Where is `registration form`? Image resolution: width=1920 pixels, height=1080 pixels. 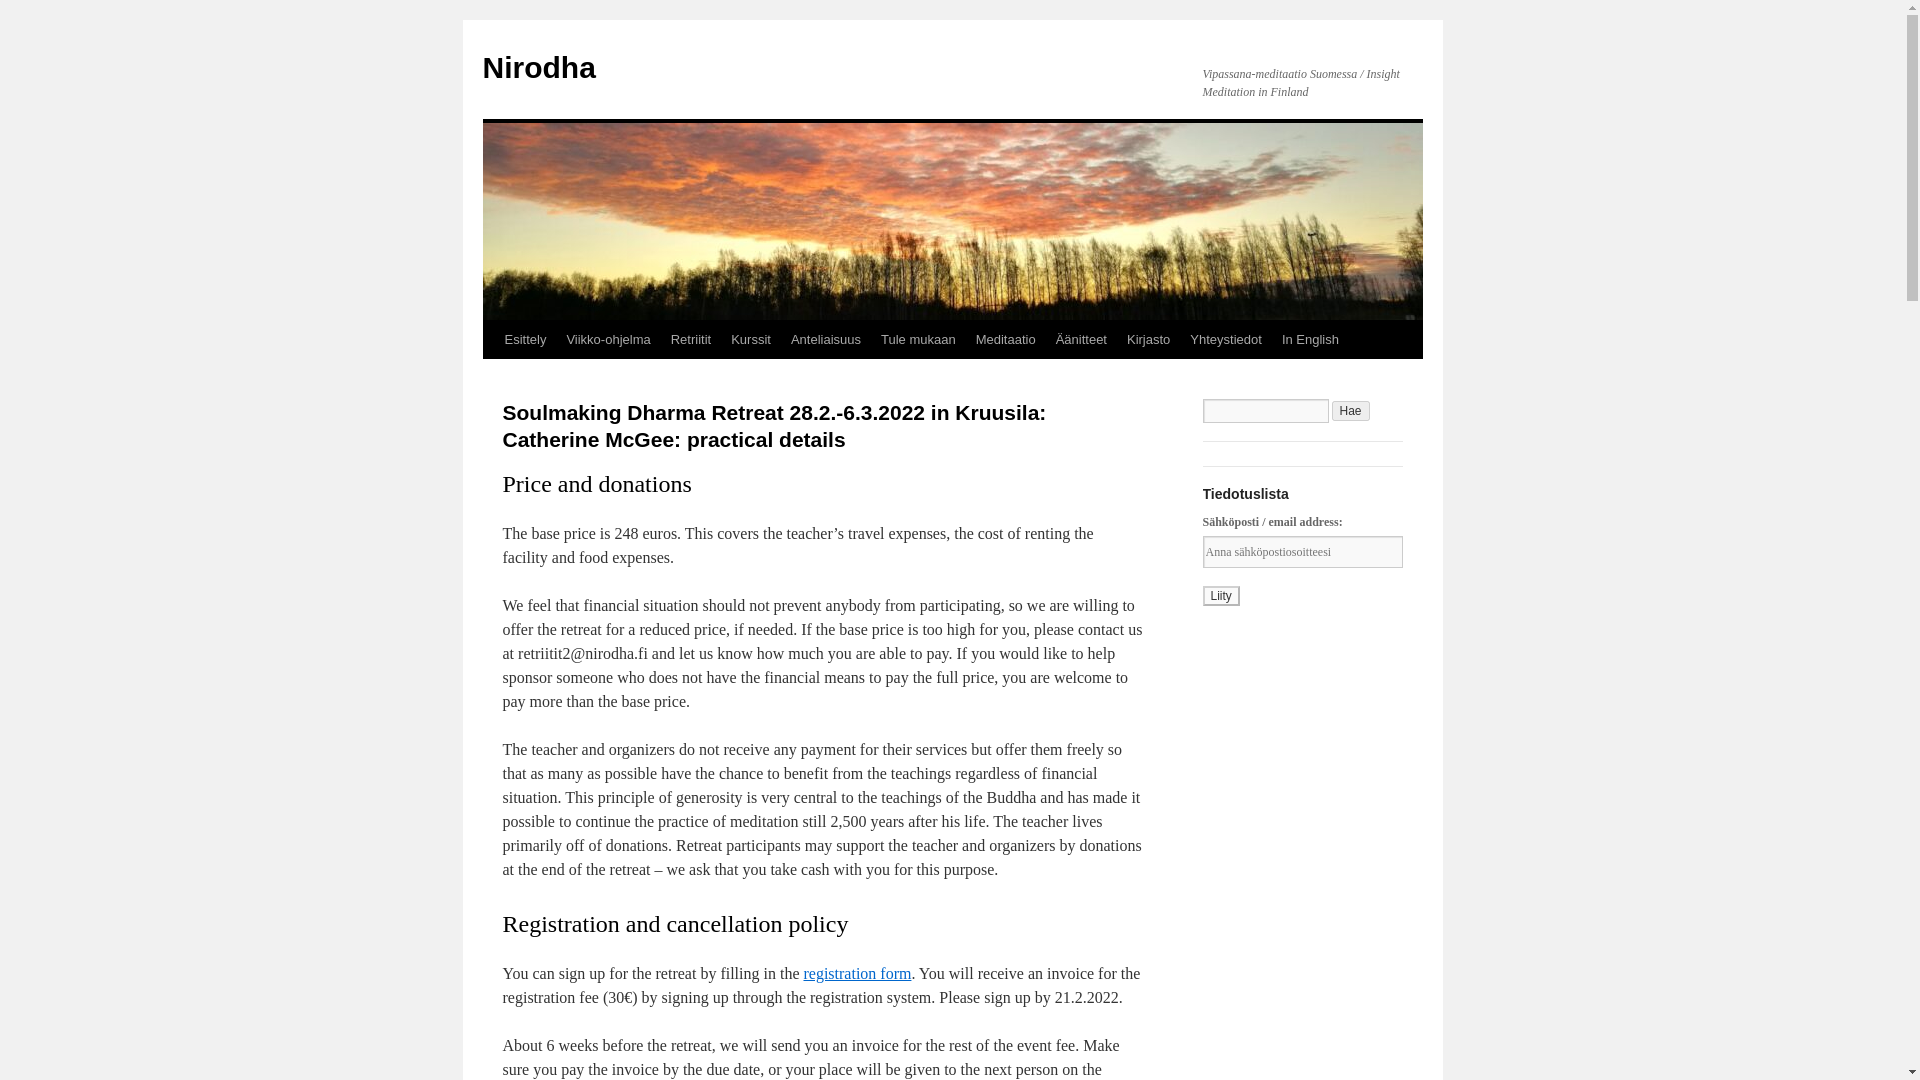 registration form is located at coordinates (856, 973).